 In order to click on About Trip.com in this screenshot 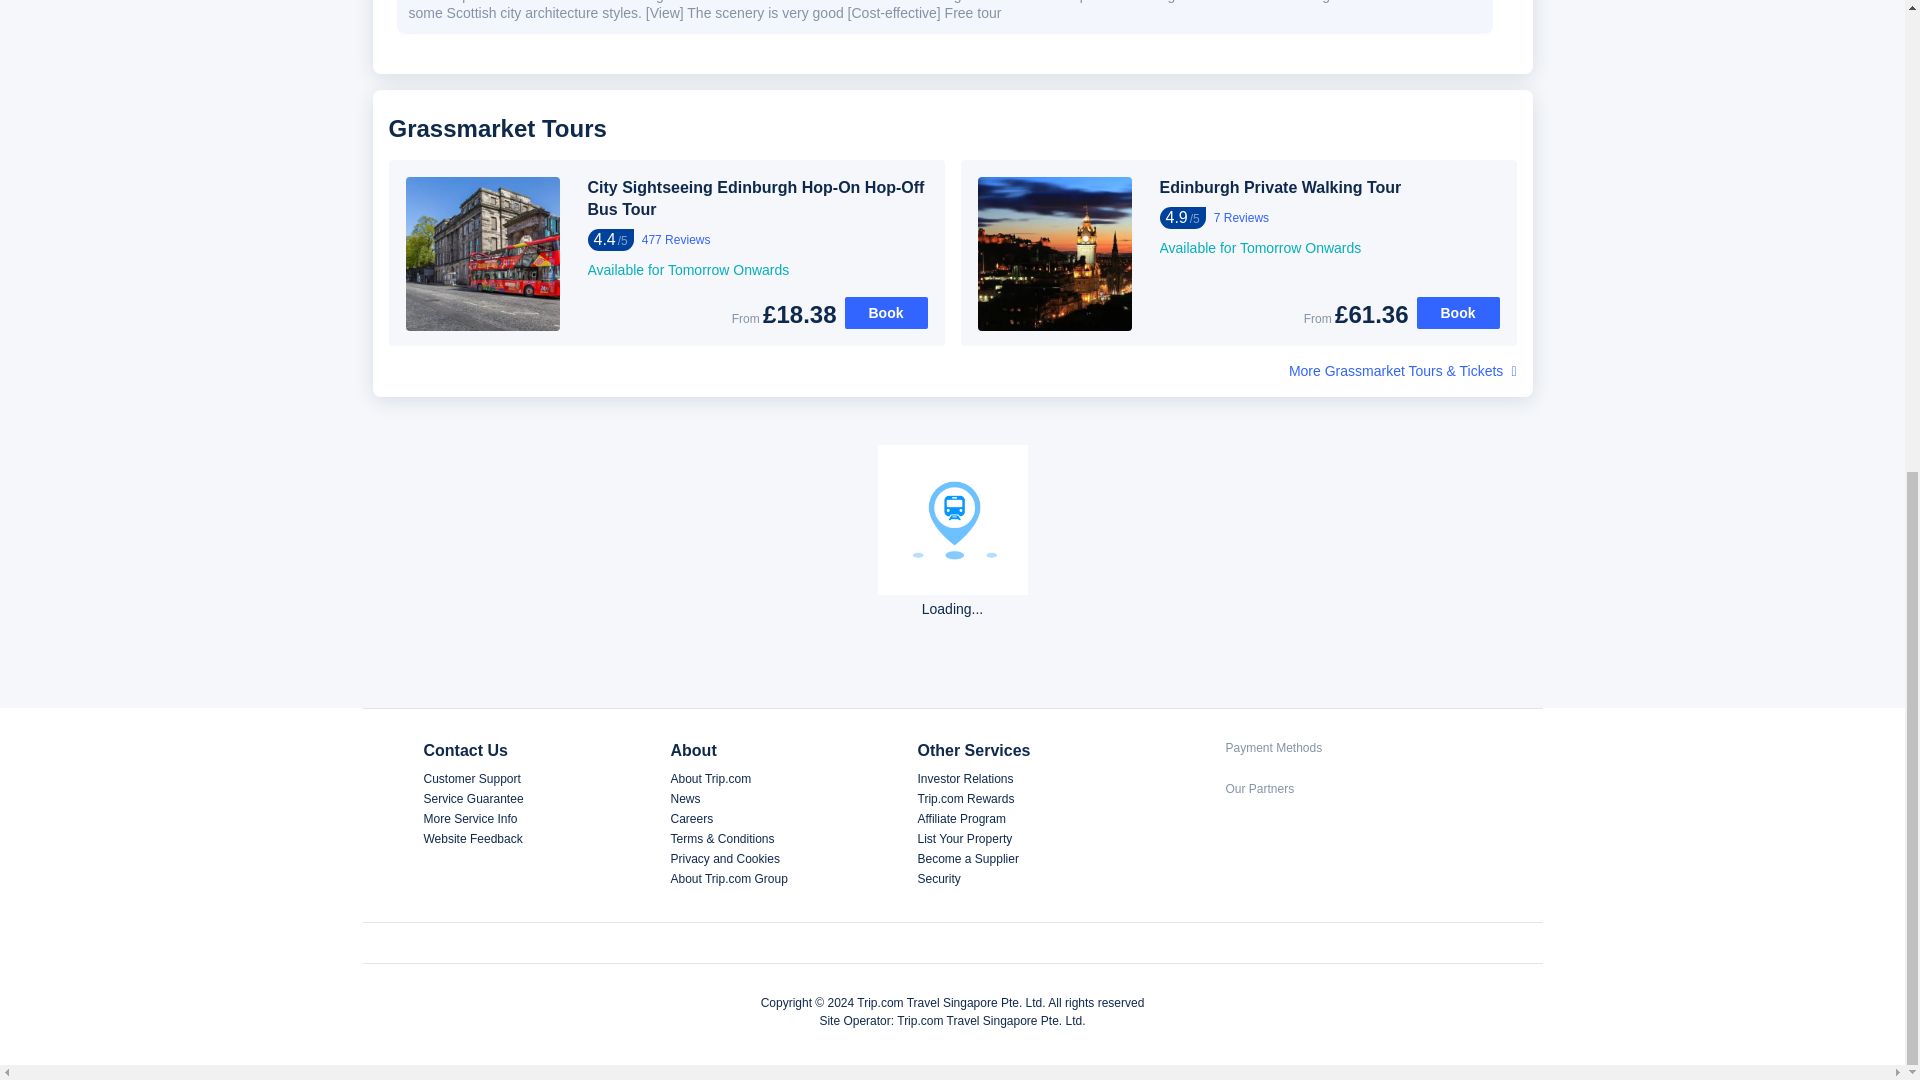, I will do `click(710, 779)`.